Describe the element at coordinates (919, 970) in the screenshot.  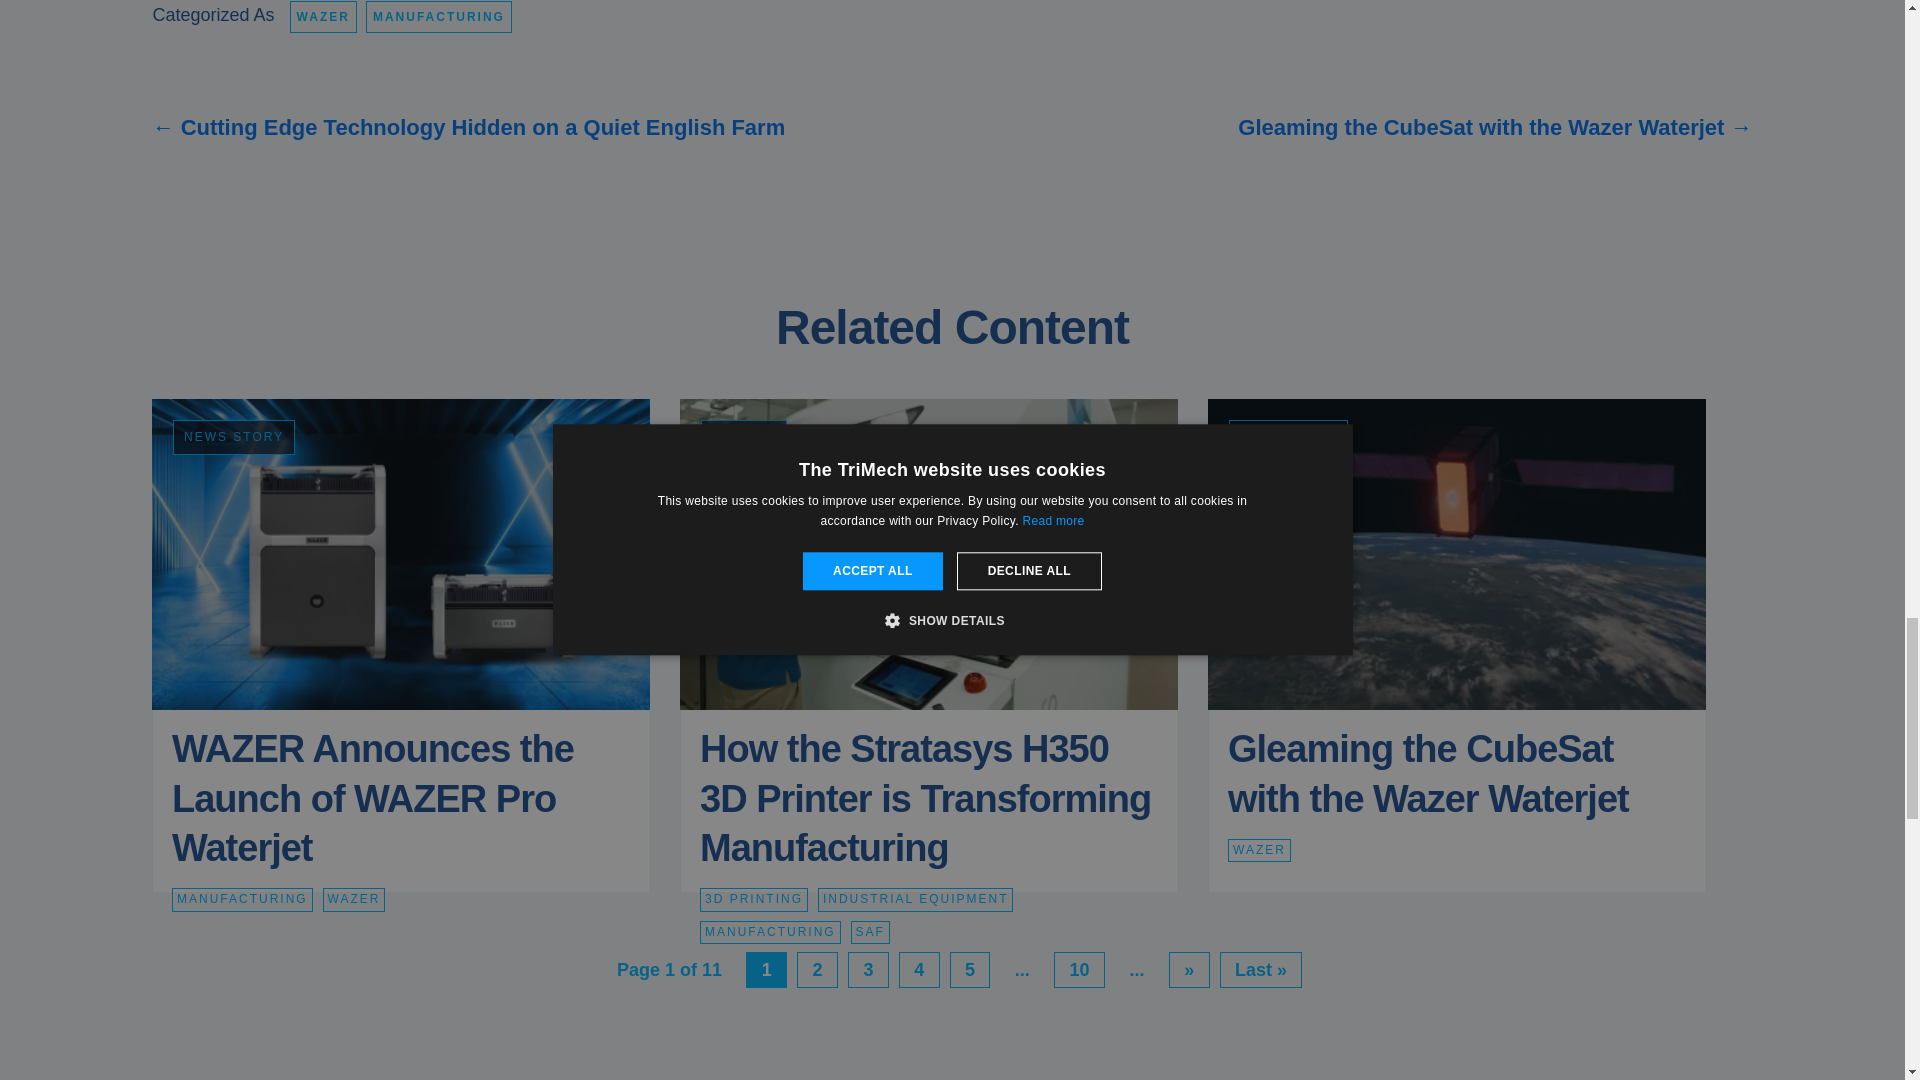
I see `Page 4` at that location.